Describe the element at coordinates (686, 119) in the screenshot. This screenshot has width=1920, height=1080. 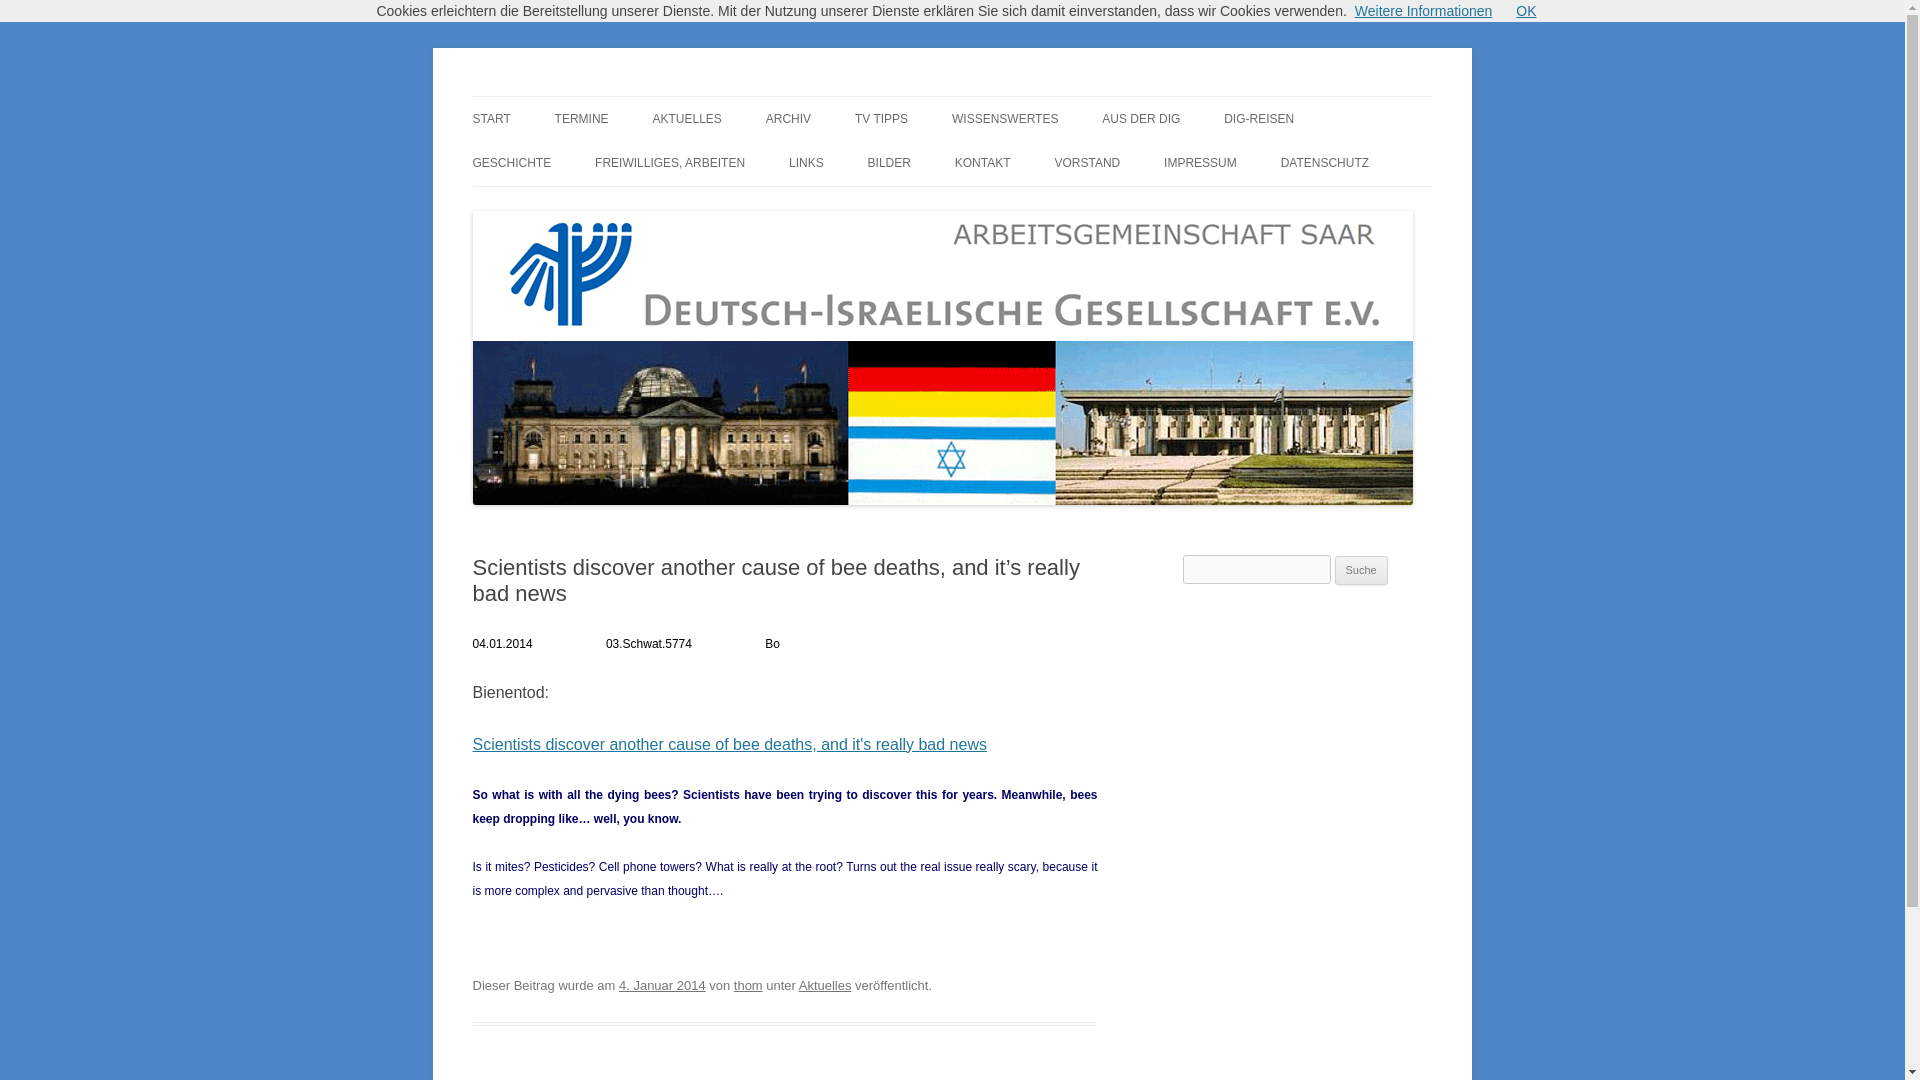
I see `AKTUELLES` at that location.